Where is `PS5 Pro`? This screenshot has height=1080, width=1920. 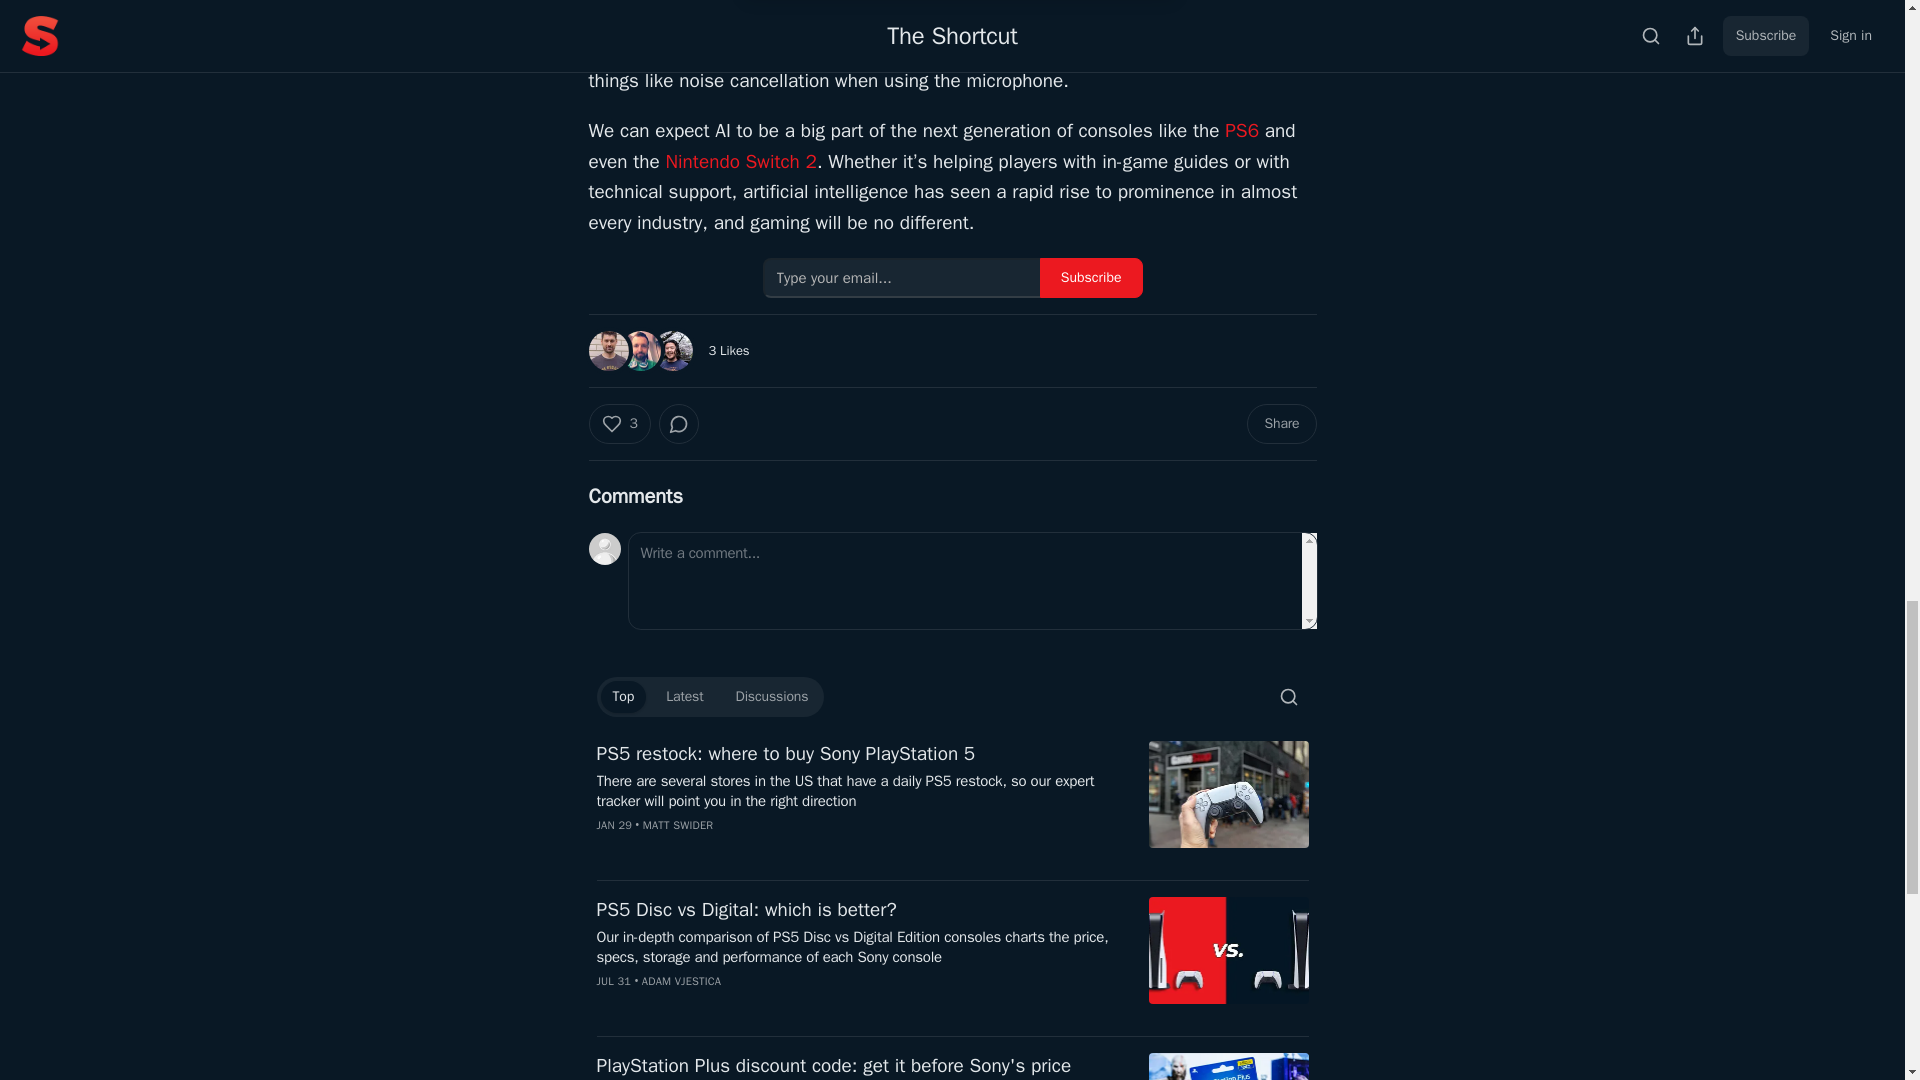 PS5 Pro is located at coordinates (1198, 1).